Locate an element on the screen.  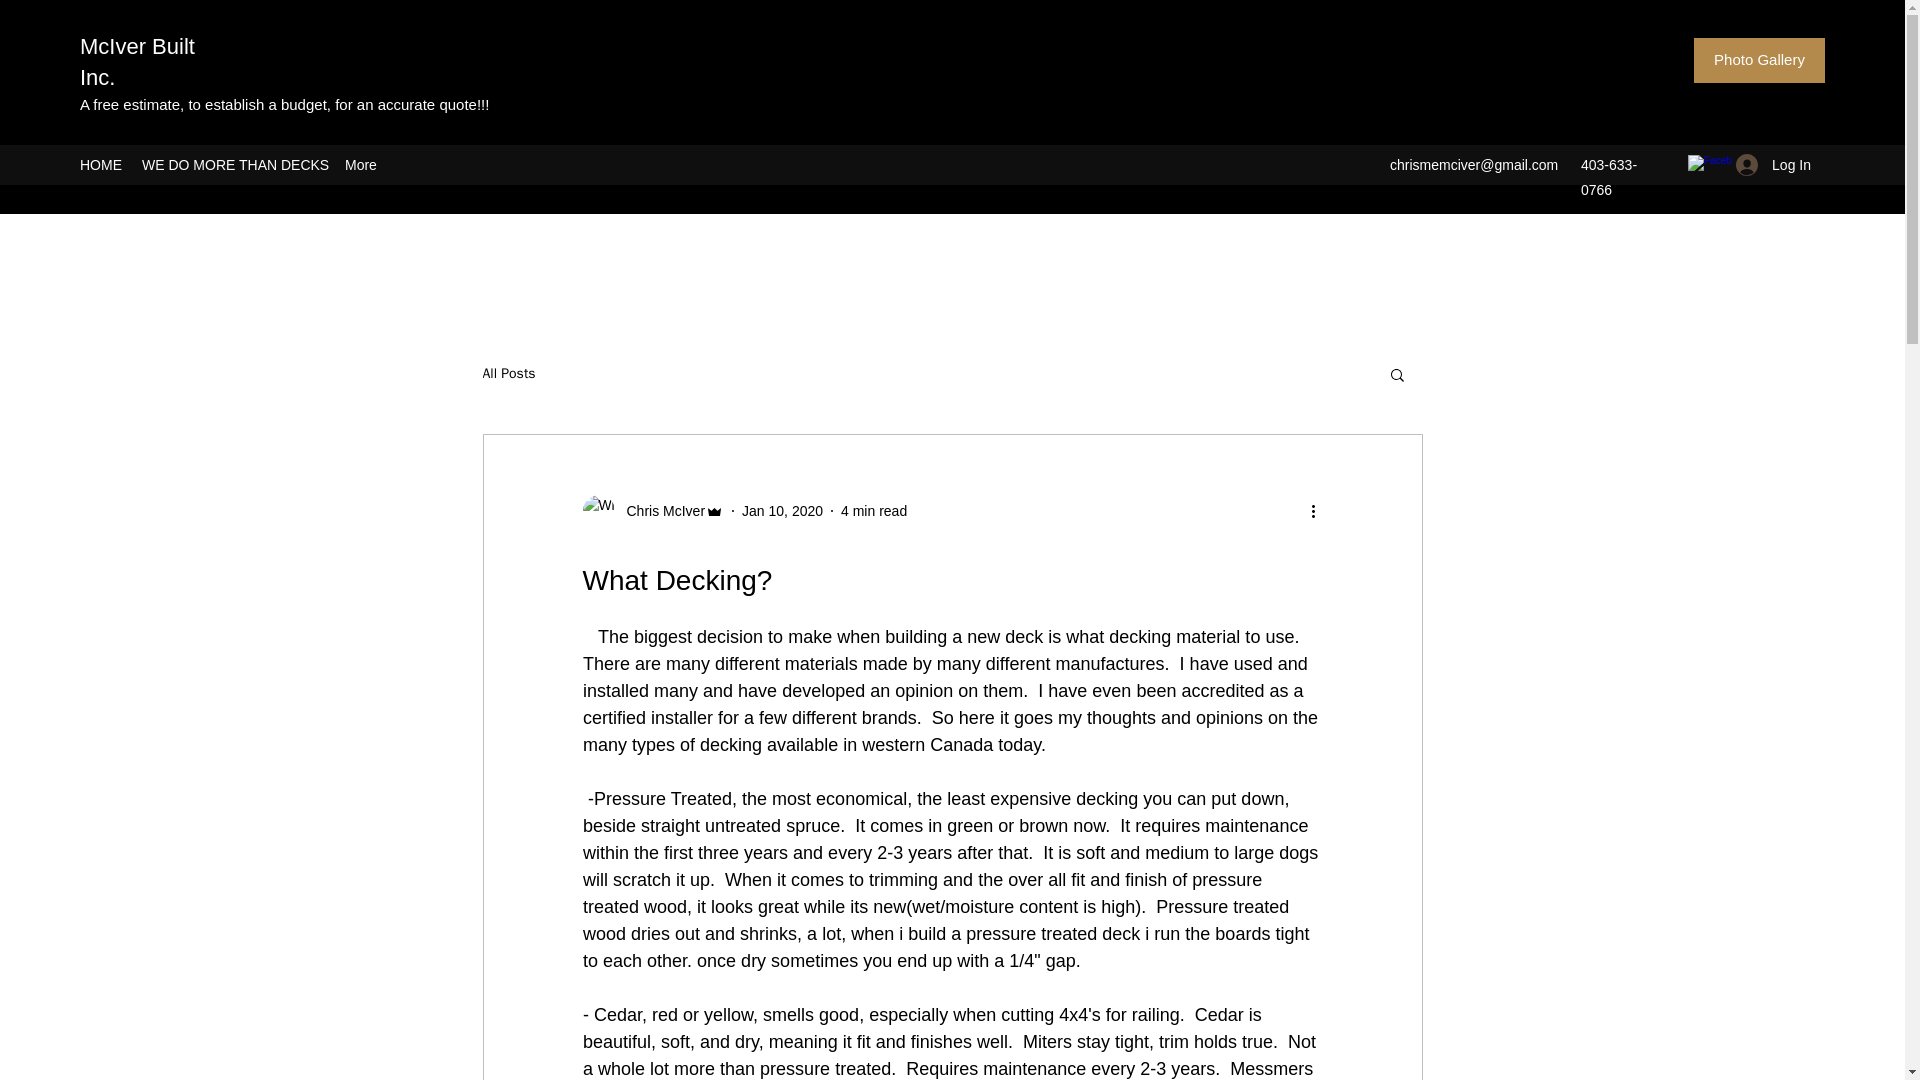
All Posts is located at coordinates (508, 374).